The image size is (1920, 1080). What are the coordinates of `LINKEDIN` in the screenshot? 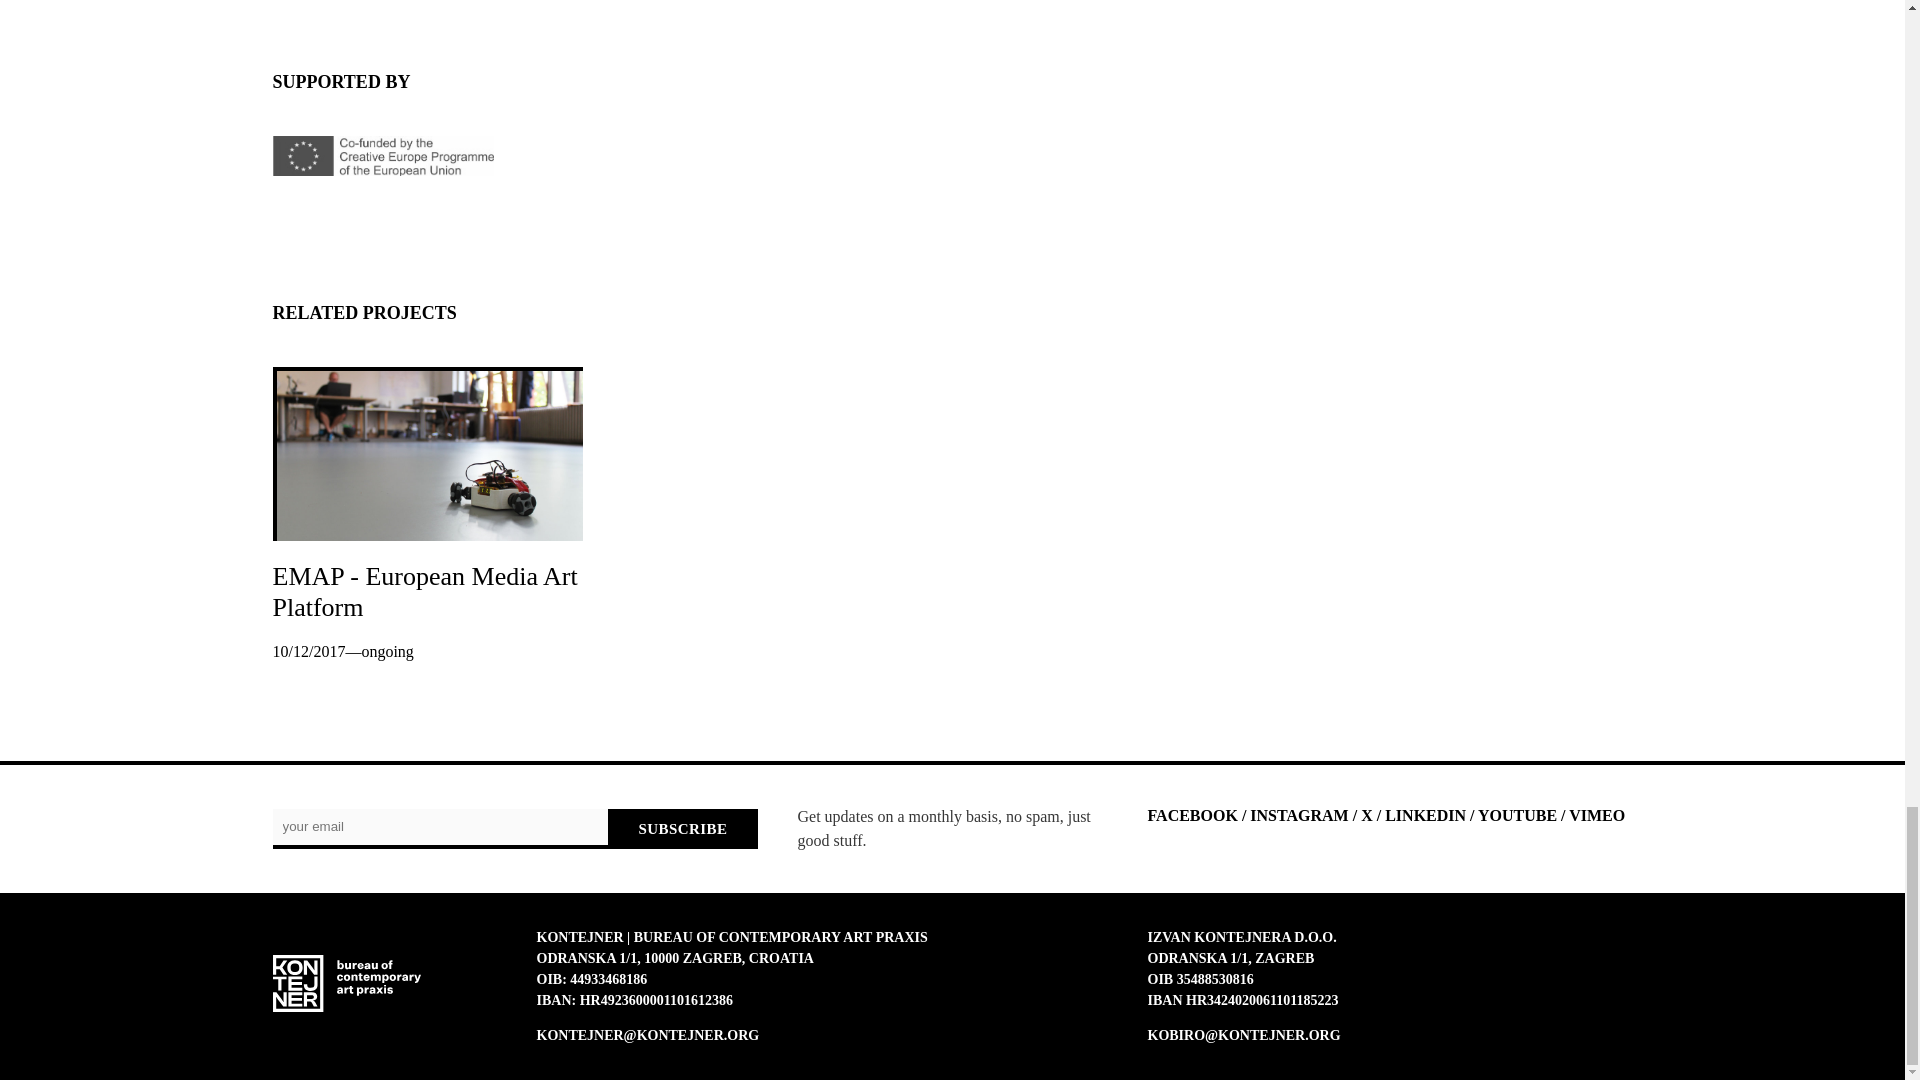 It's located at (1425, 815).